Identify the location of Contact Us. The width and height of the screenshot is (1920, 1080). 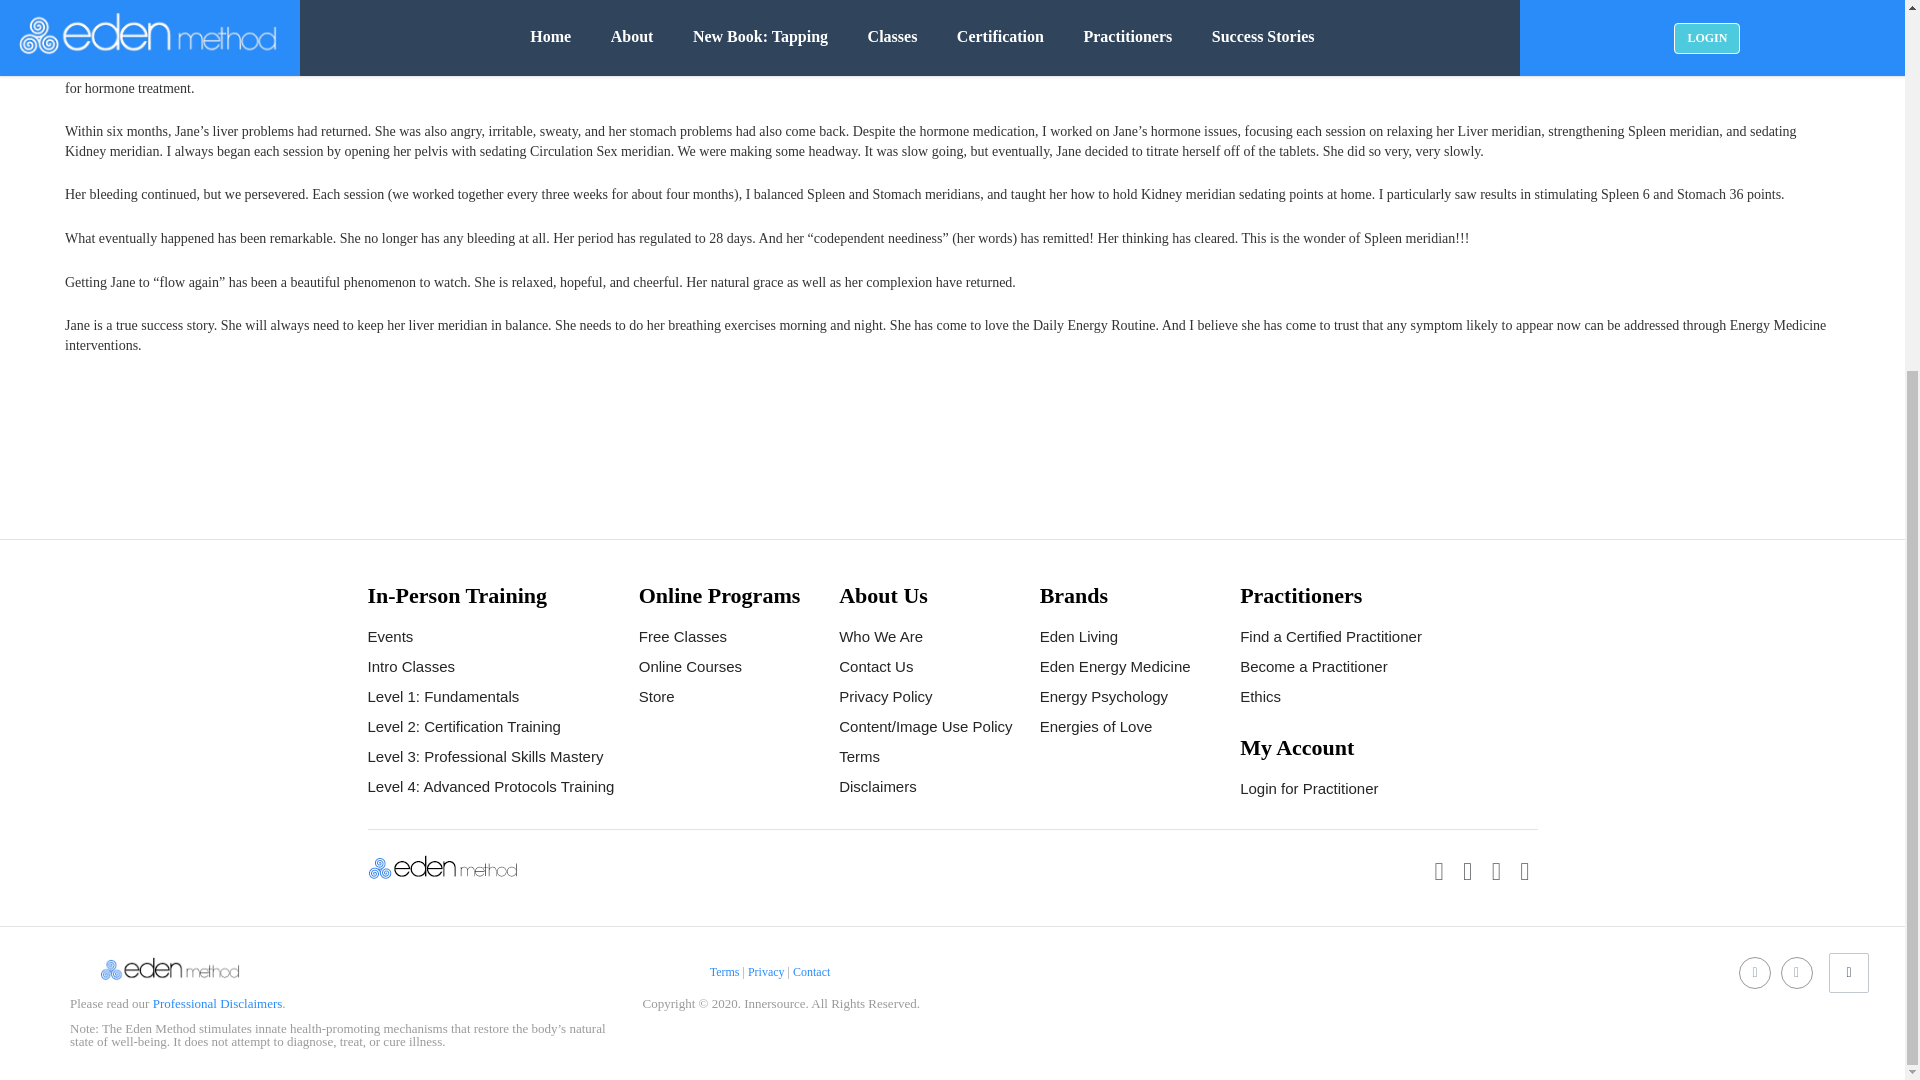
(876, 666).